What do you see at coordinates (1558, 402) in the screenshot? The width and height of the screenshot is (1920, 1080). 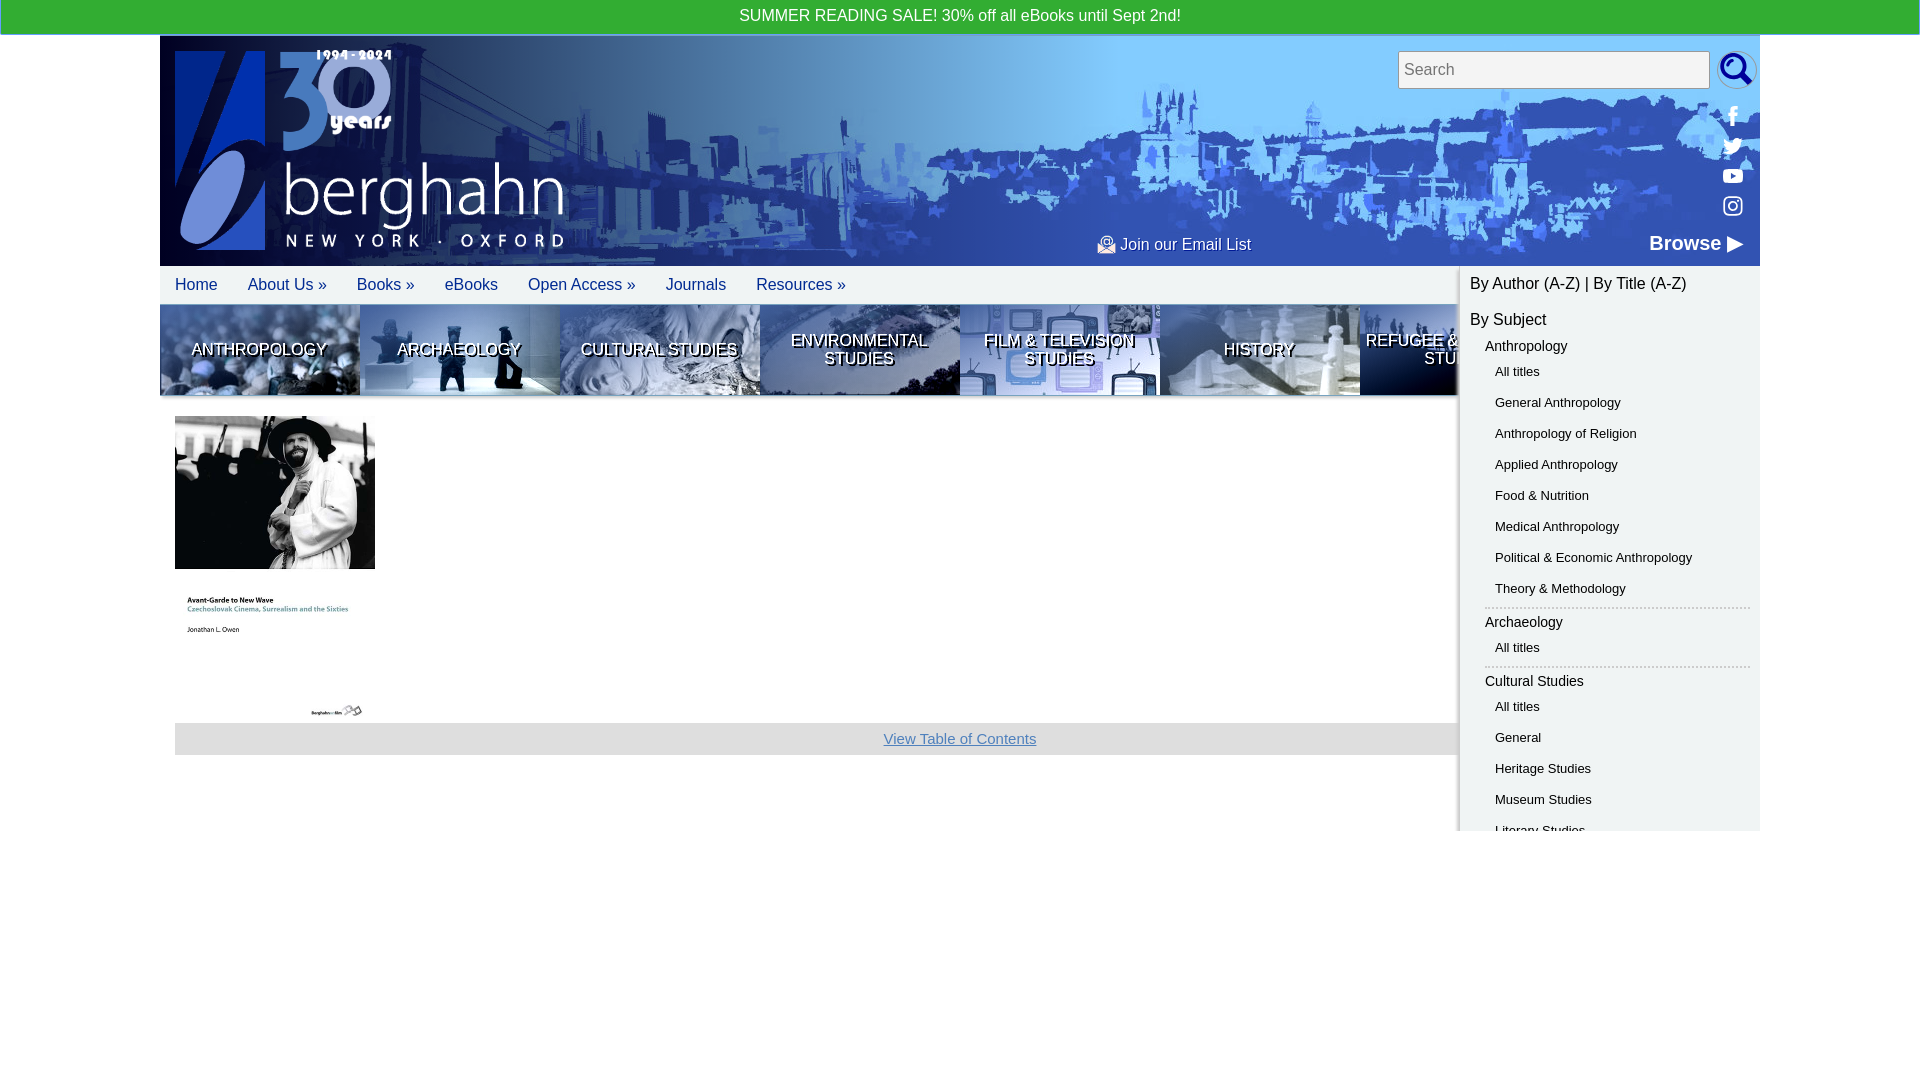 I see `General Anthropology` at bounding box center [1558, 402].